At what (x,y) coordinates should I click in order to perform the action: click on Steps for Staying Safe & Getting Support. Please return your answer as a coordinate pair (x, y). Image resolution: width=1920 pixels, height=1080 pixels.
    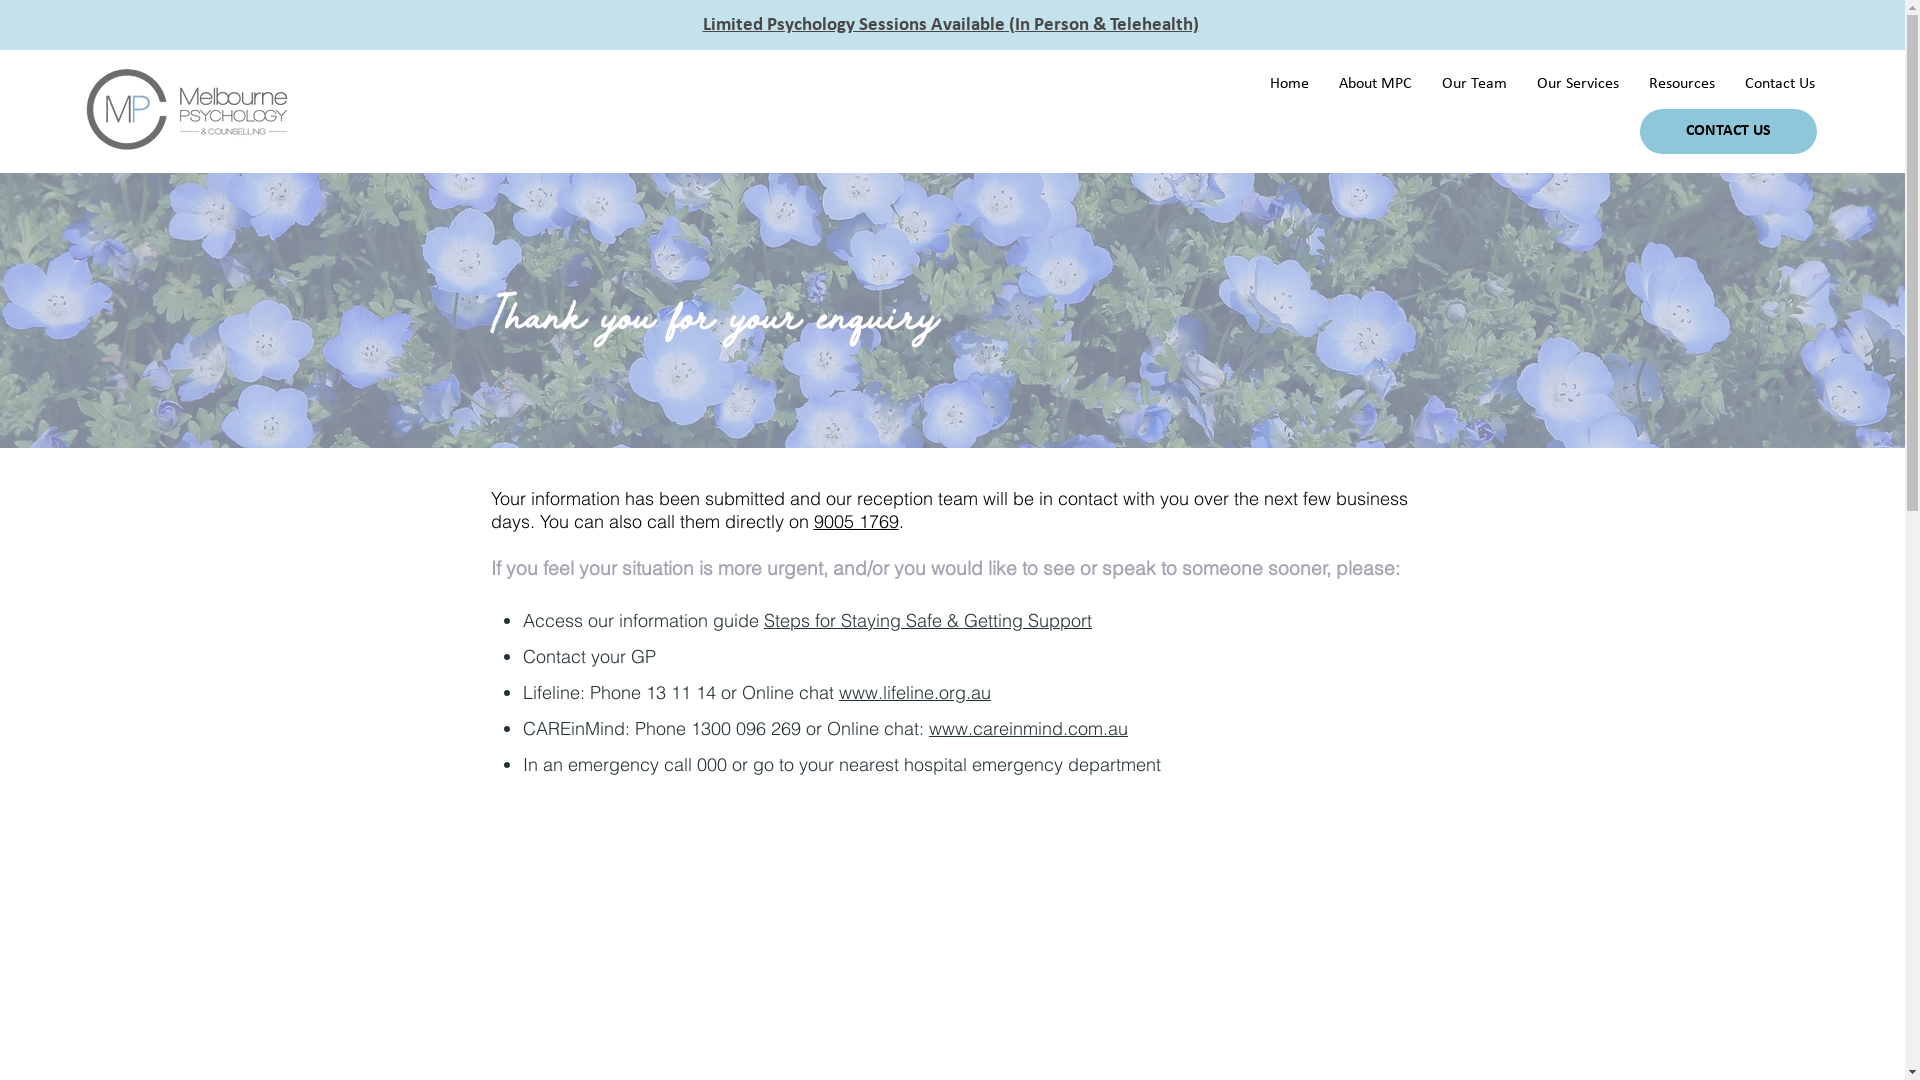
    Looking at the image, I should click on (928, 620).